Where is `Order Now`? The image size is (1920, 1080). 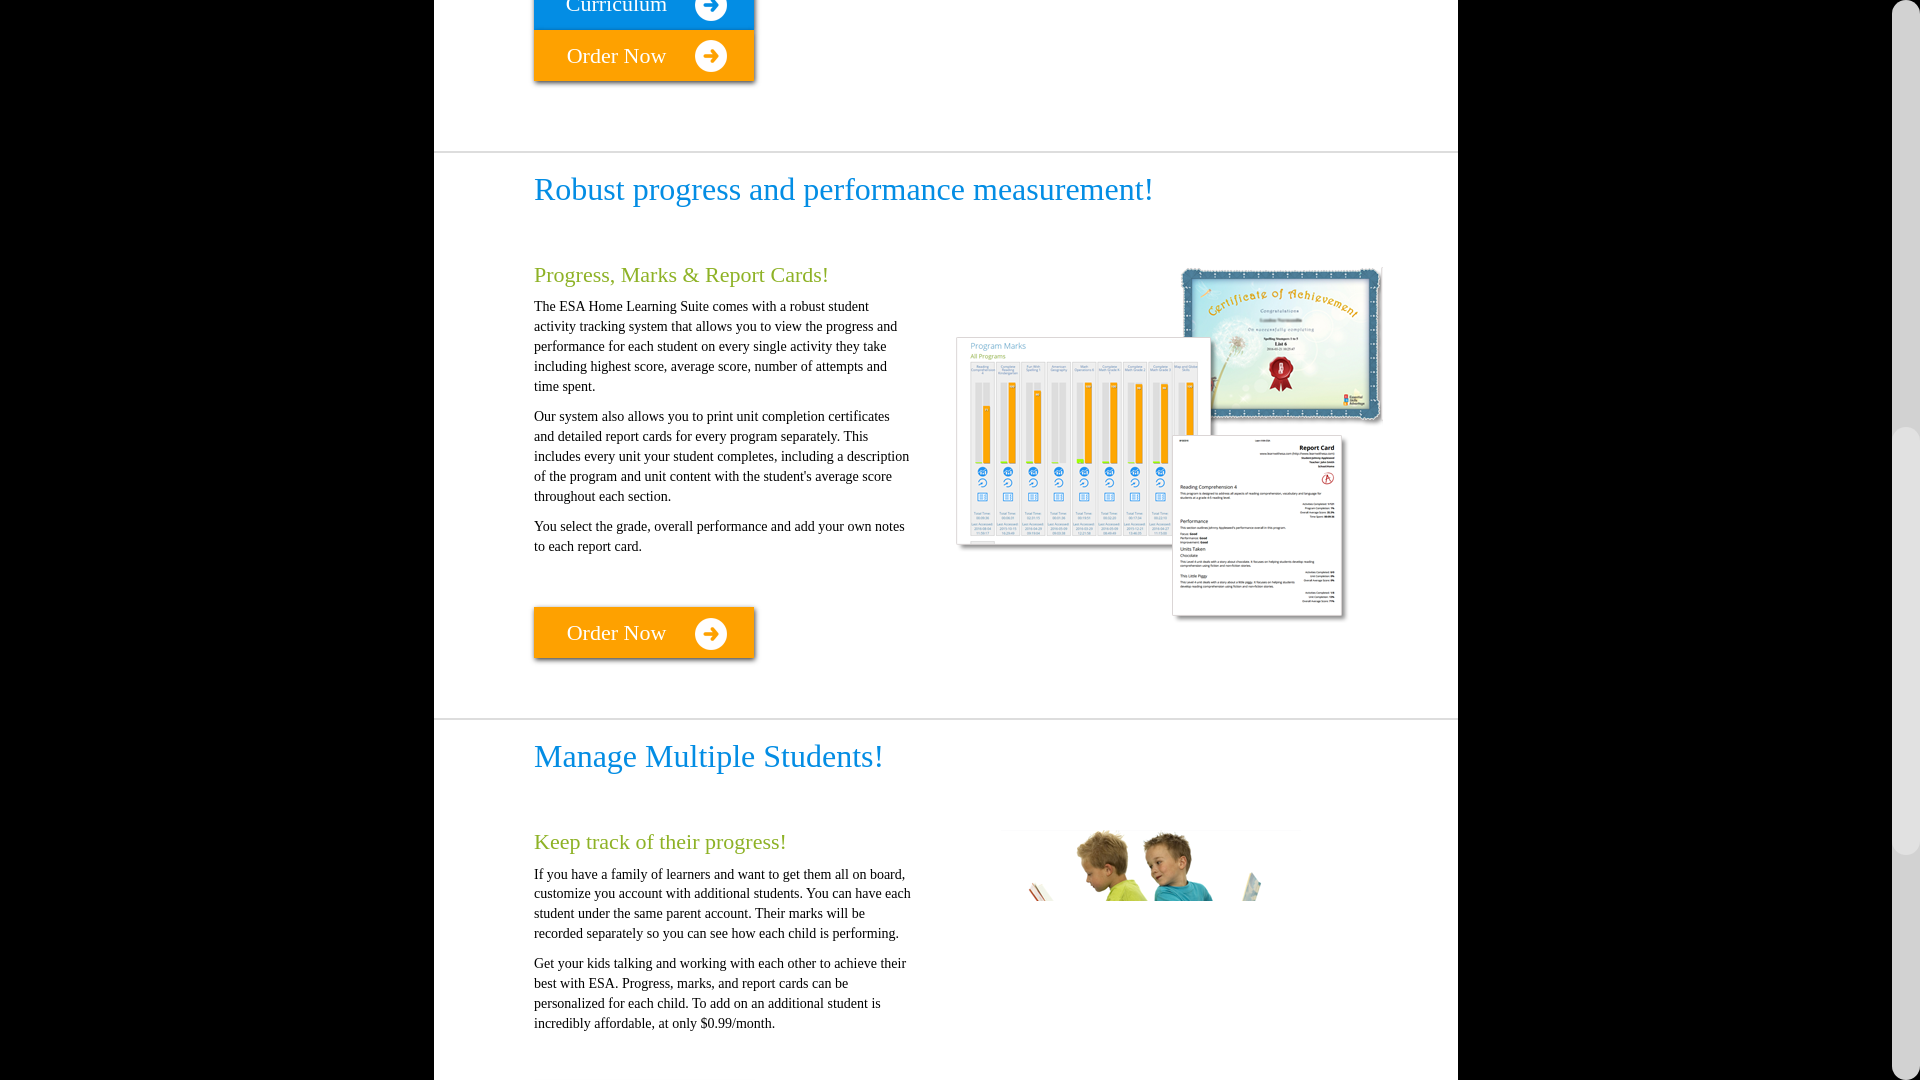
Order Now is located at coordinates (644, 56).